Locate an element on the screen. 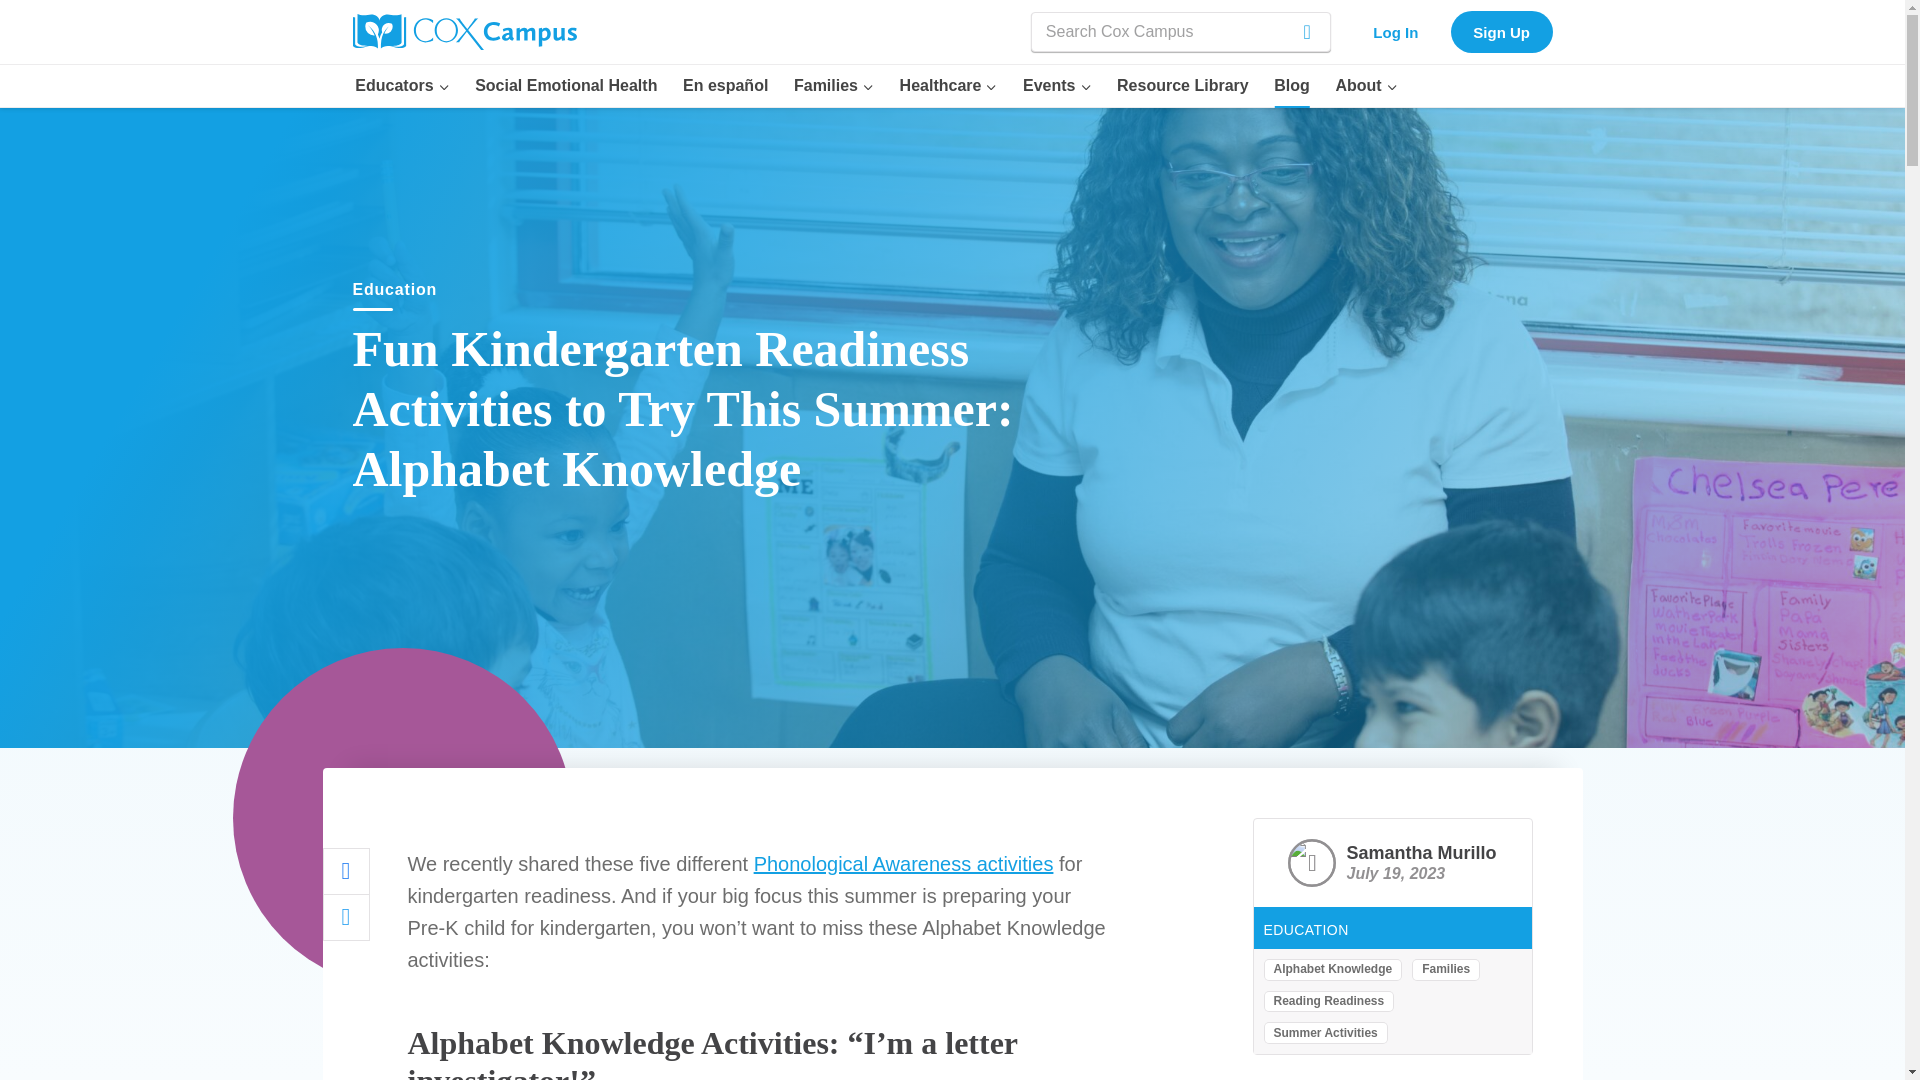  Search is located at coordinates (1290, 31).